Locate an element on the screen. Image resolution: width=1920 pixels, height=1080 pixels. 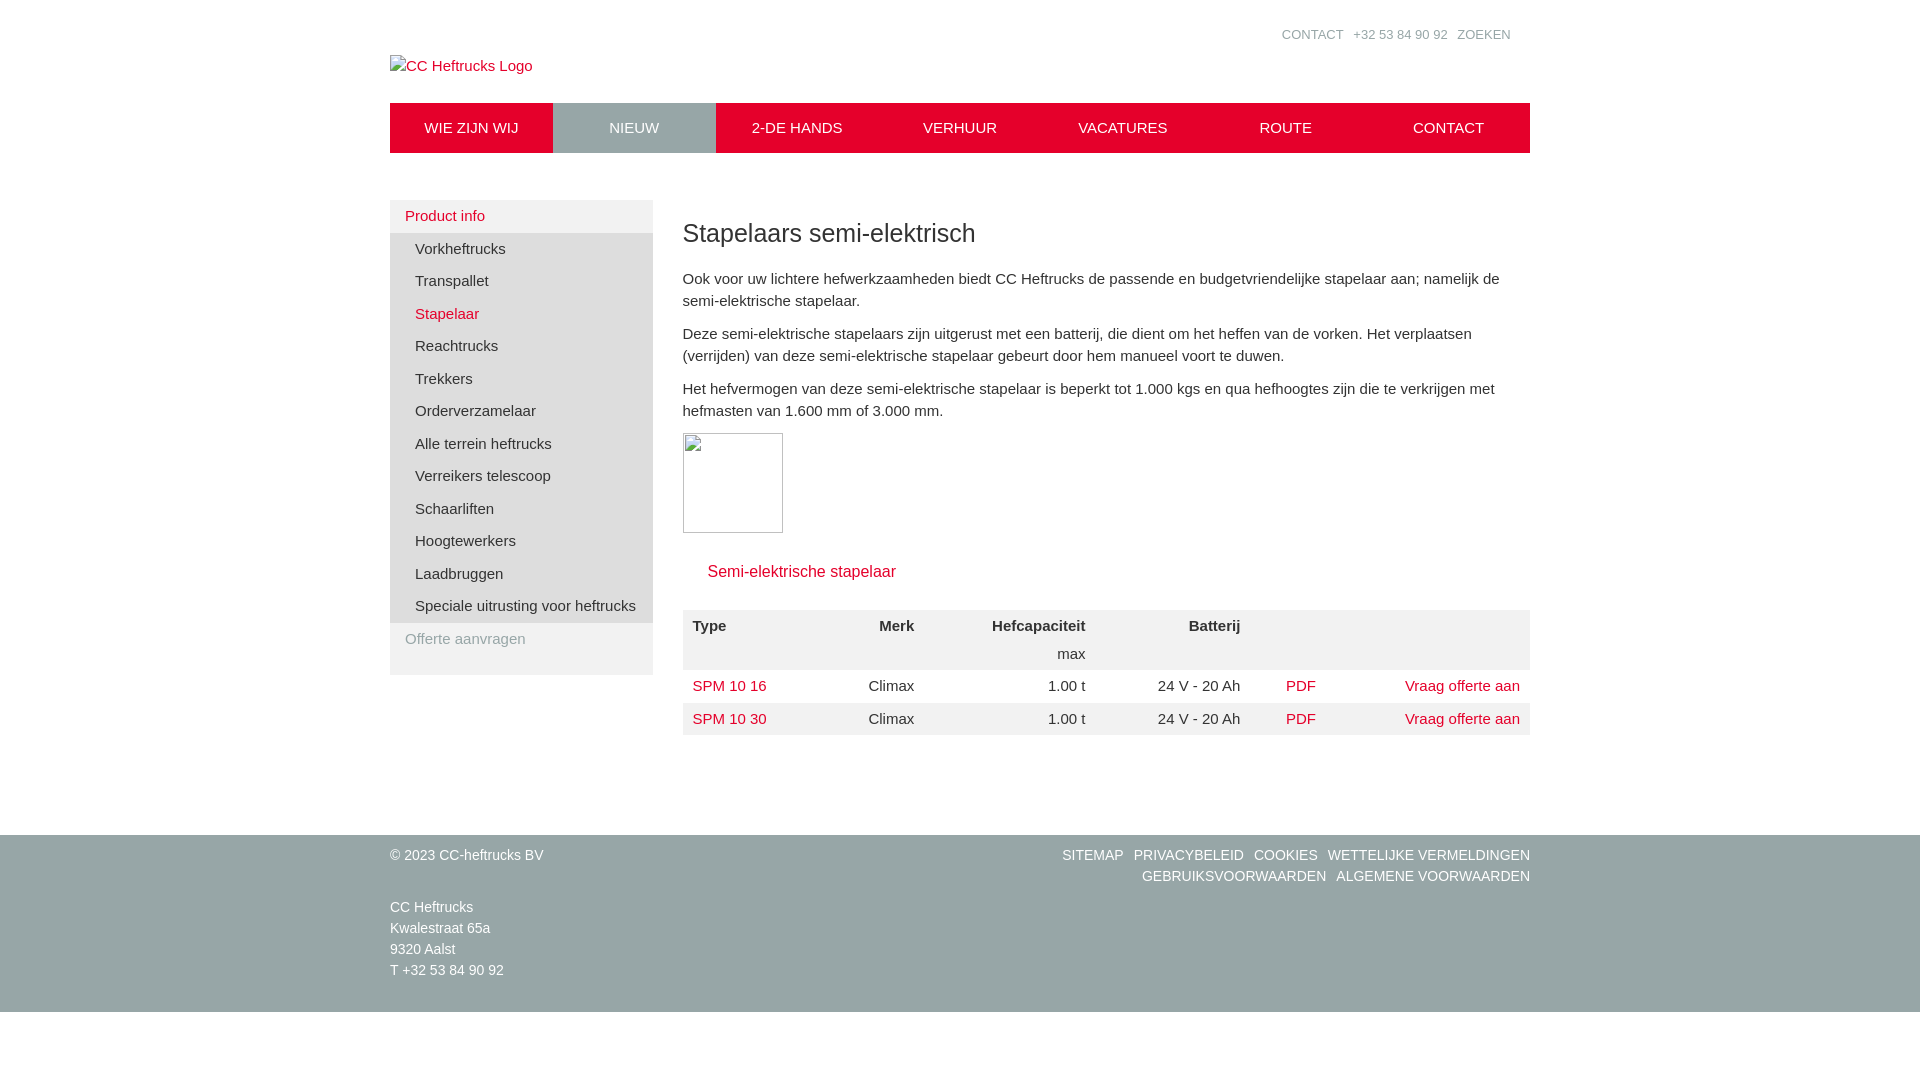
CC Heftrucks
Kwalestraat 65a
9320 Aalst
T is located at coordinates (440, 938).